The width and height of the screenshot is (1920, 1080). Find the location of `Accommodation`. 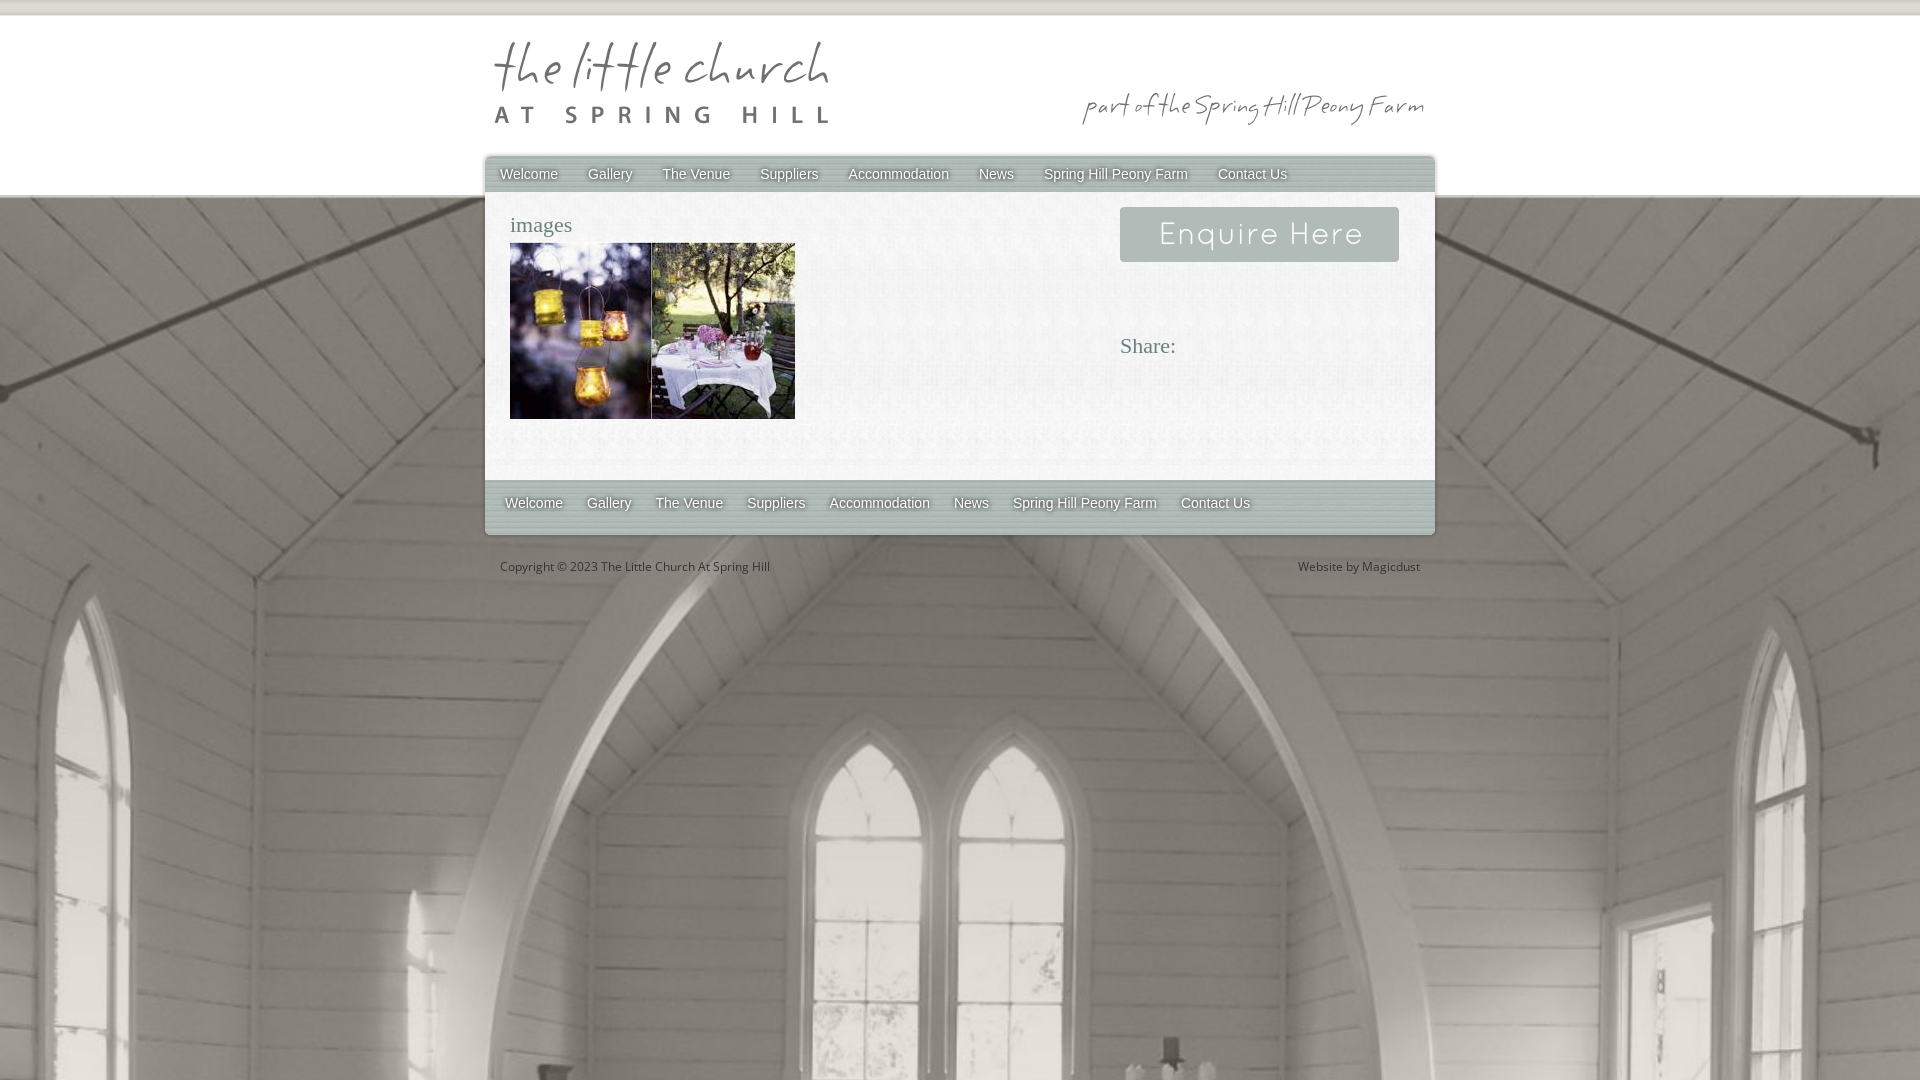

Accommodation is located at coordinates (880, 503).